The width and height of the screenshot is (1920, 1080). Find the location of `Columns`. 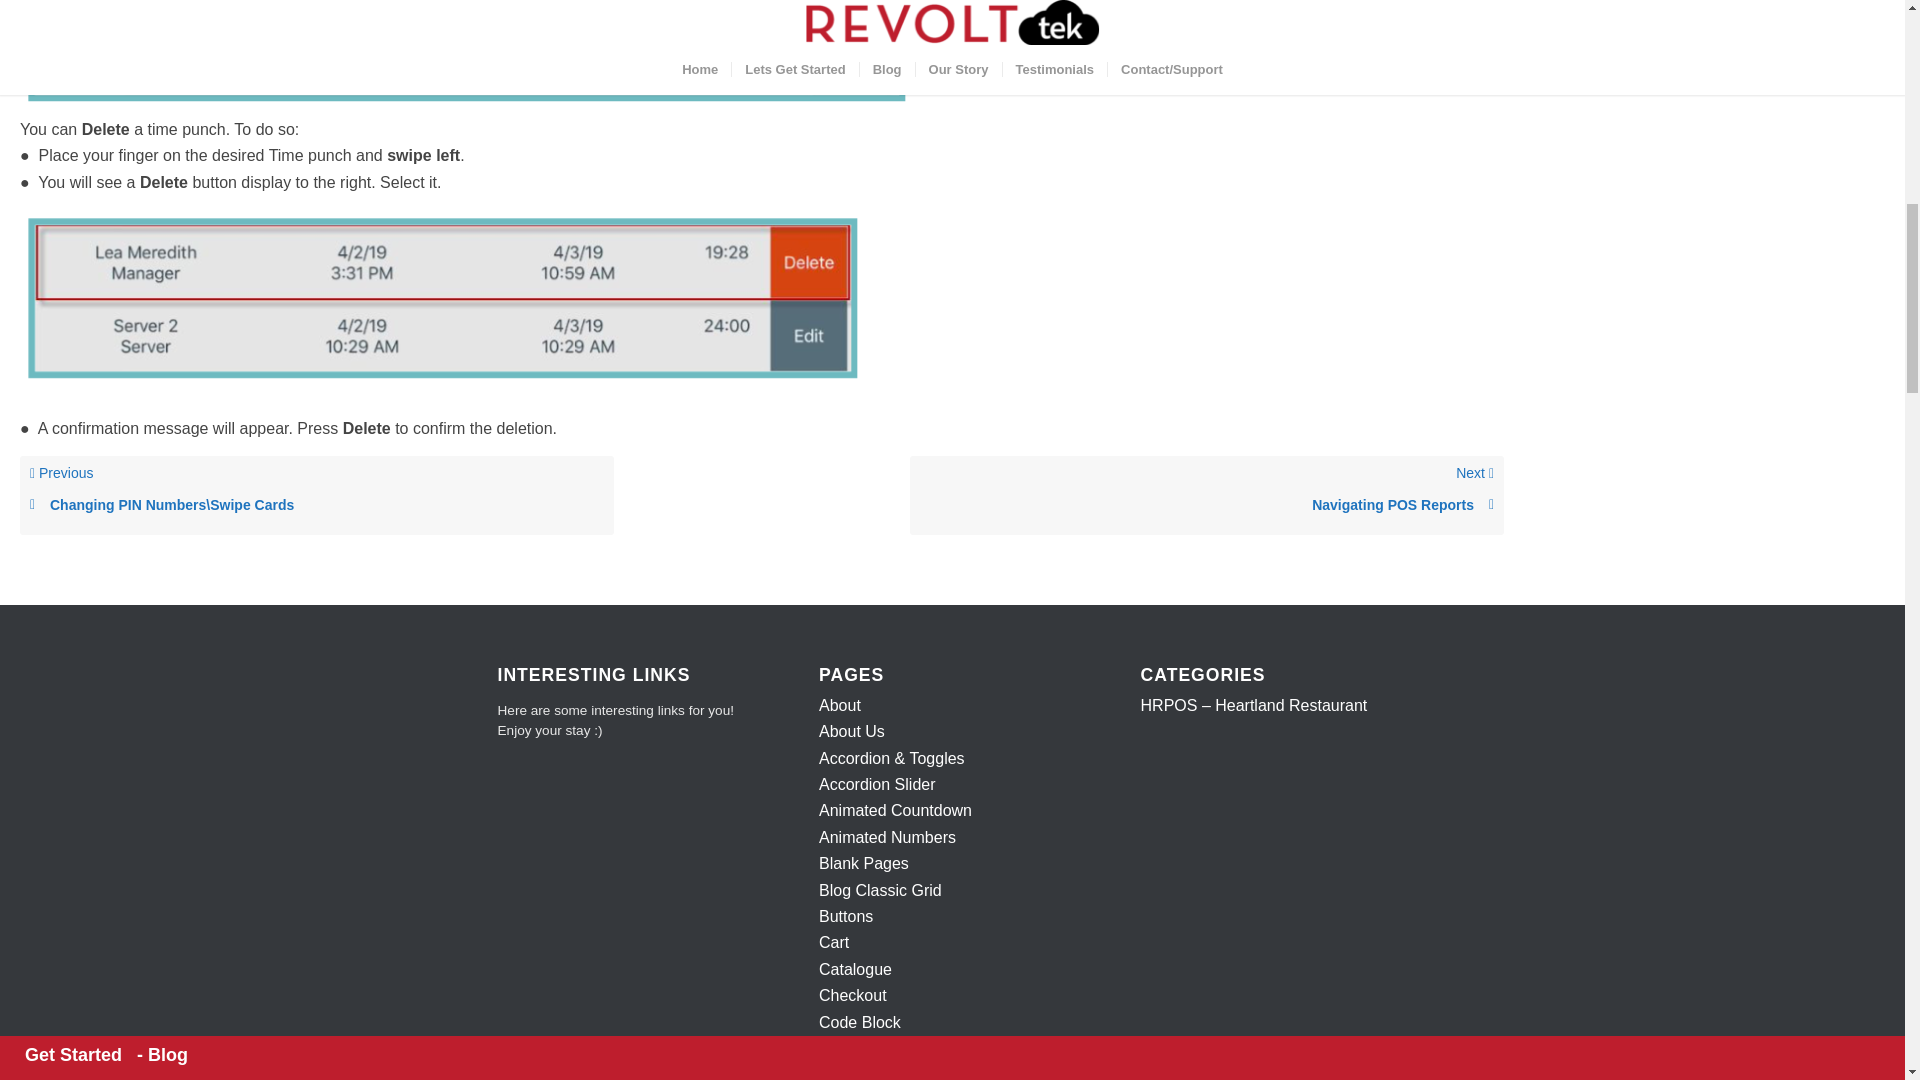

Columns is located at coordinates (880, 890).